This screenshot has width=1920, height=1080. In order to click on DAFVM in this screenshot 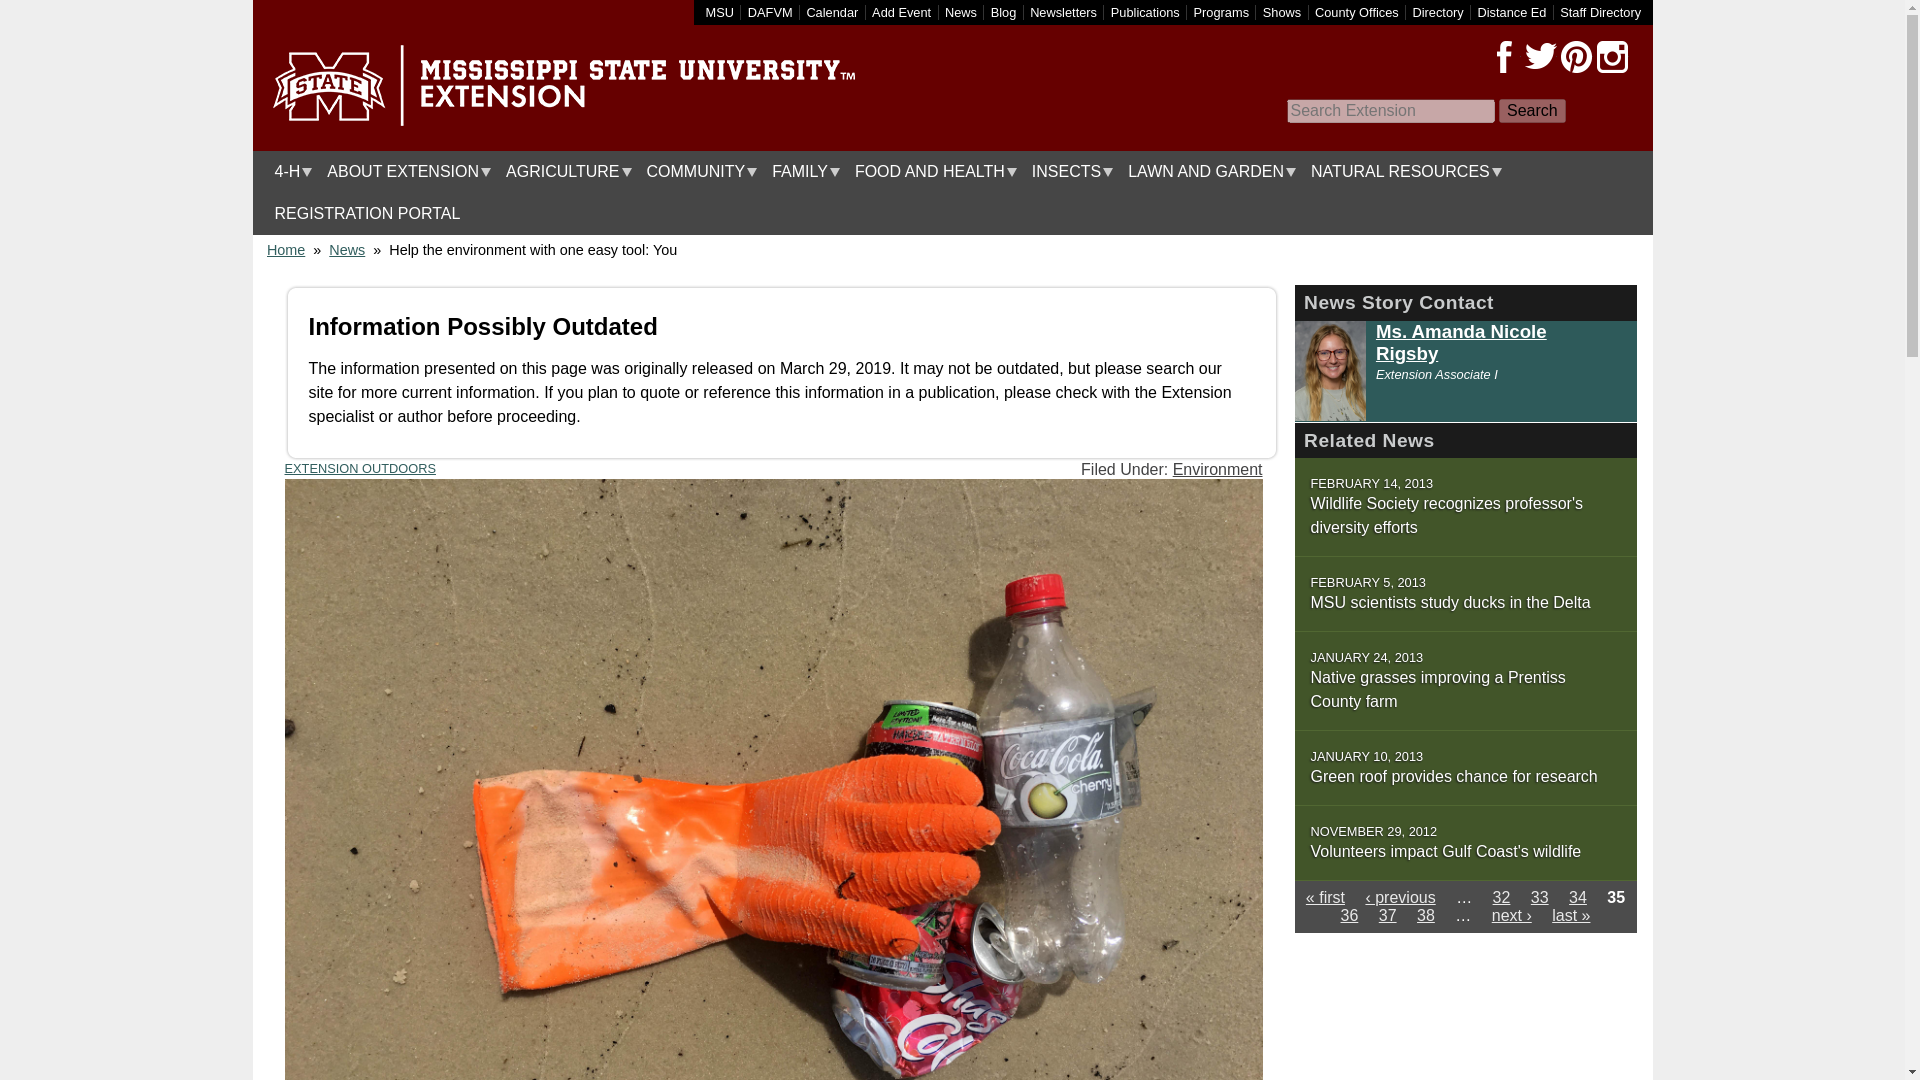, I will do `click(770, 12)`.